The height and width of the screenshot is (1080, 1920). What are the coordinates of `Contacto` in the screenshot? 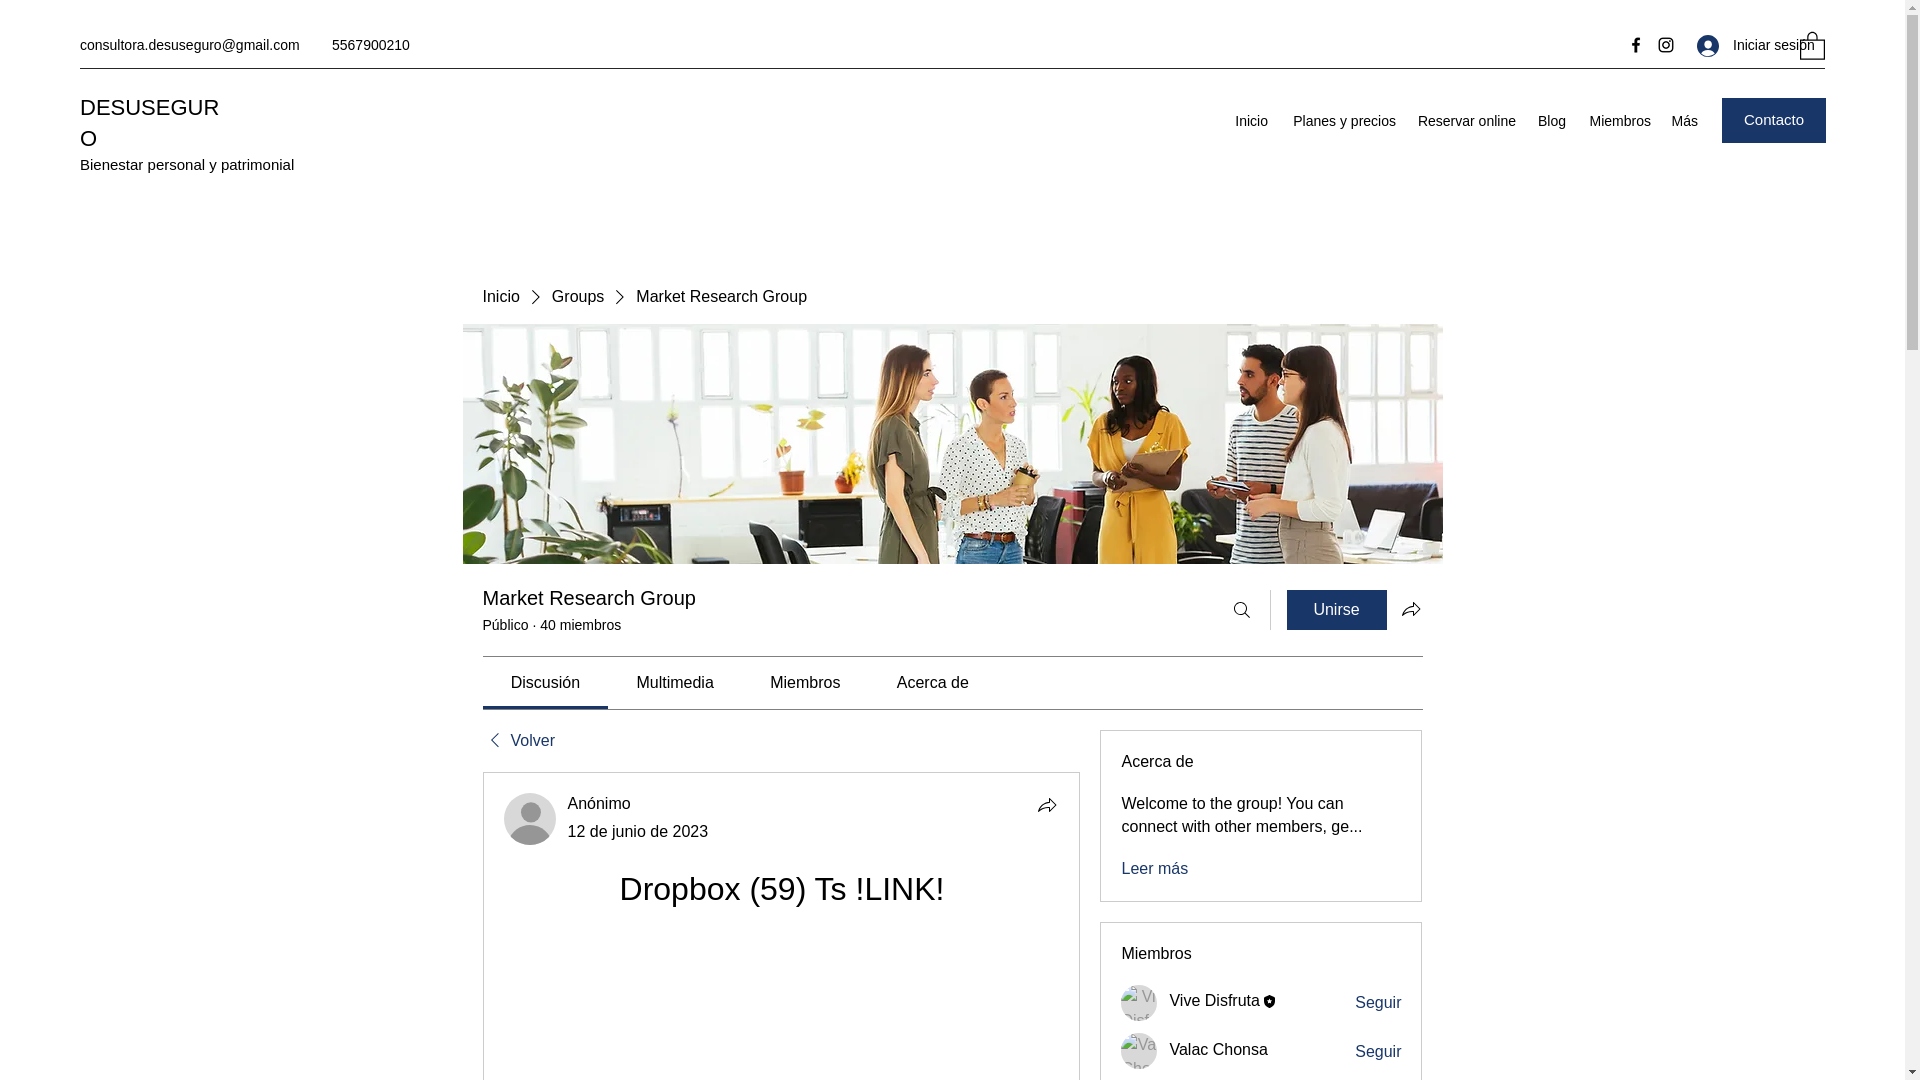 It's located at (1774, 120).